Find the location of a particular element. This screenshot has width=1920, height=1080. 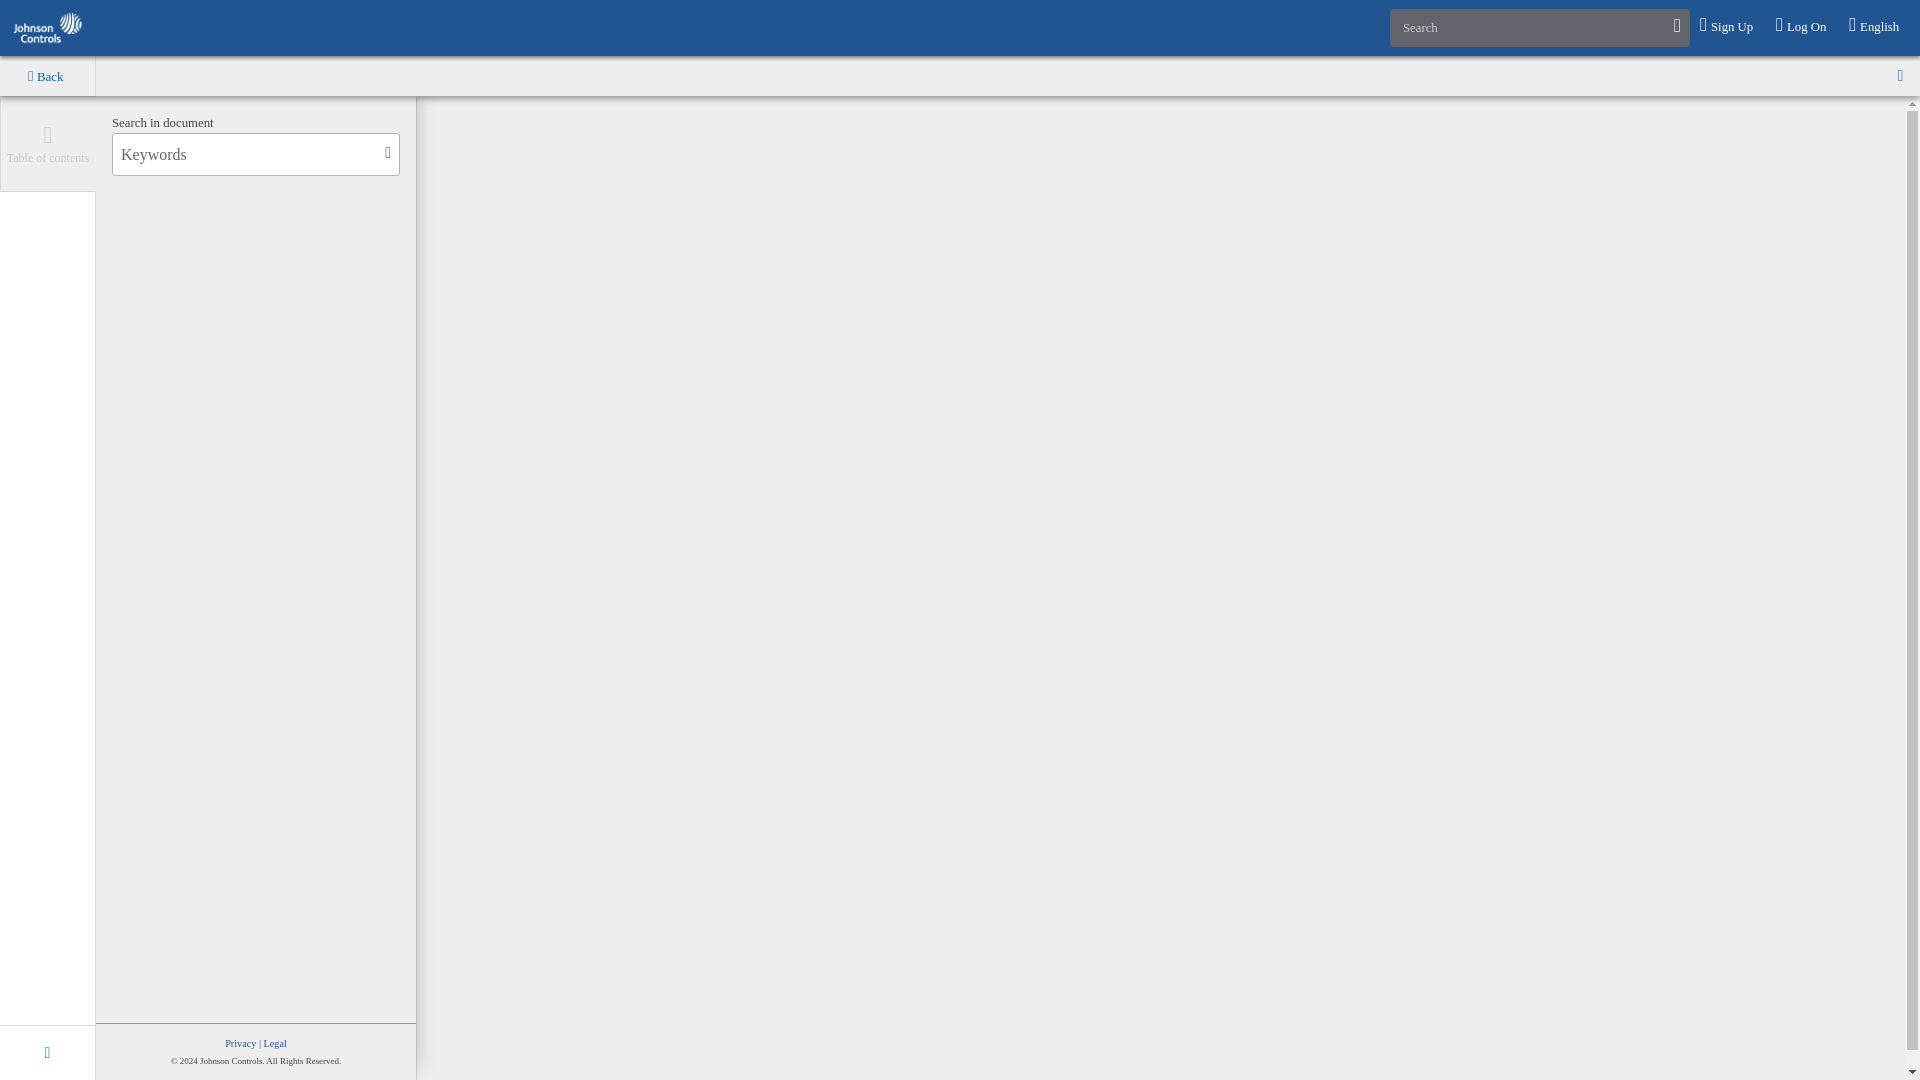

Log On is located at coordinates (1802, 27).